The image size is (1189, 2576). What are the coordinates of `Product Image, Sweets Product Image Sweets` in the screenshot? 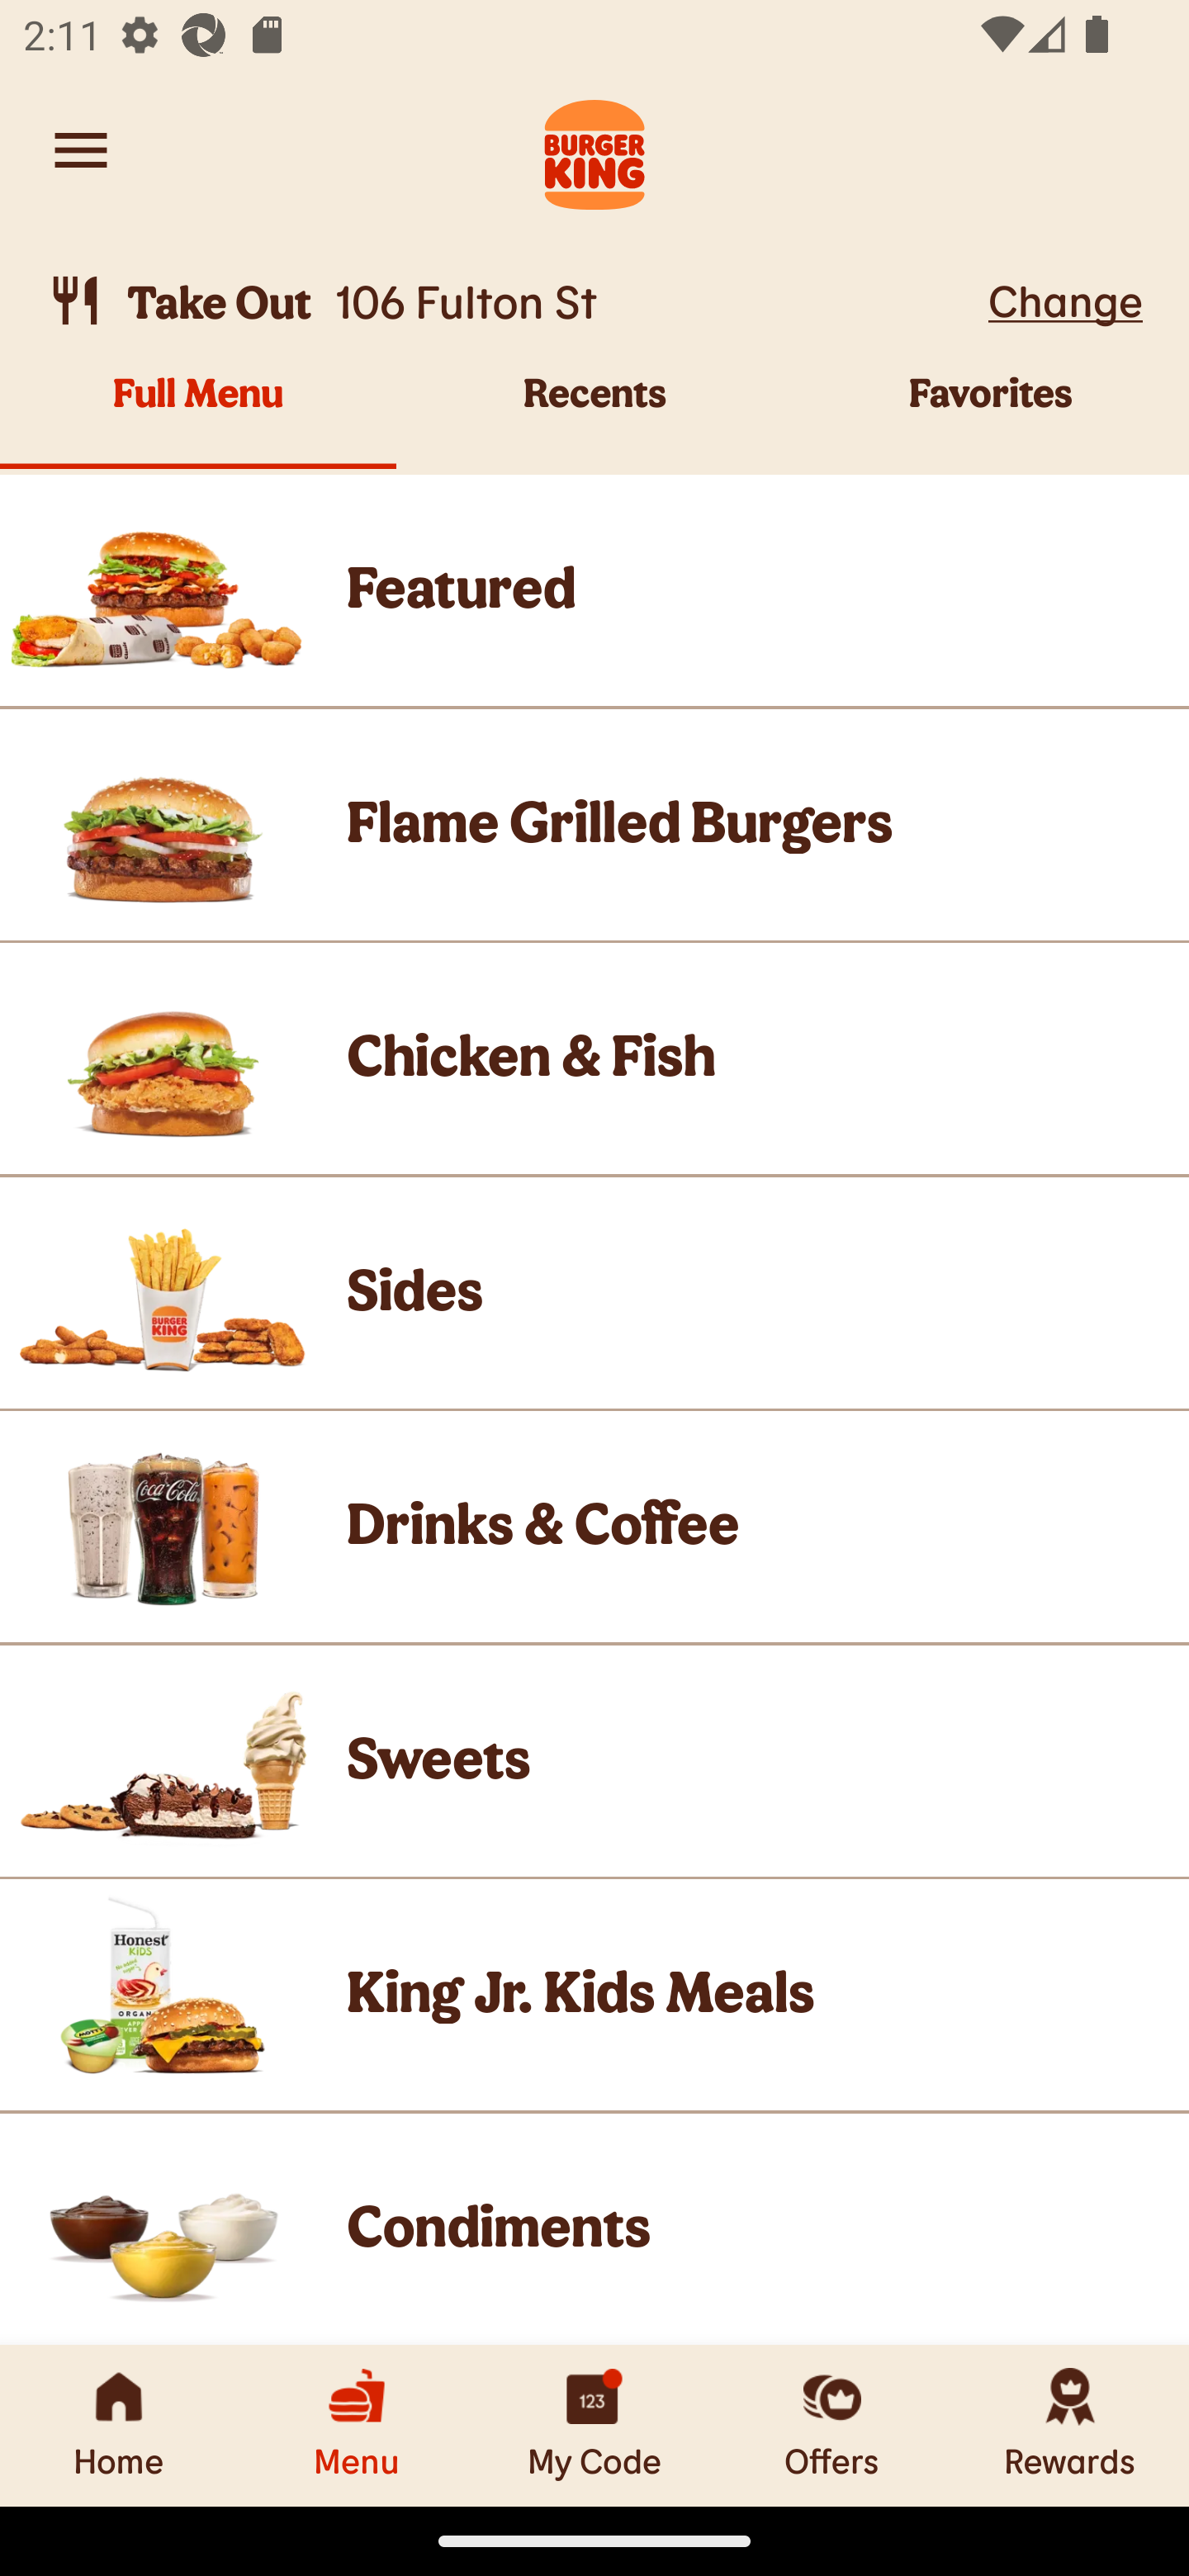 It's located at (594, 1762).